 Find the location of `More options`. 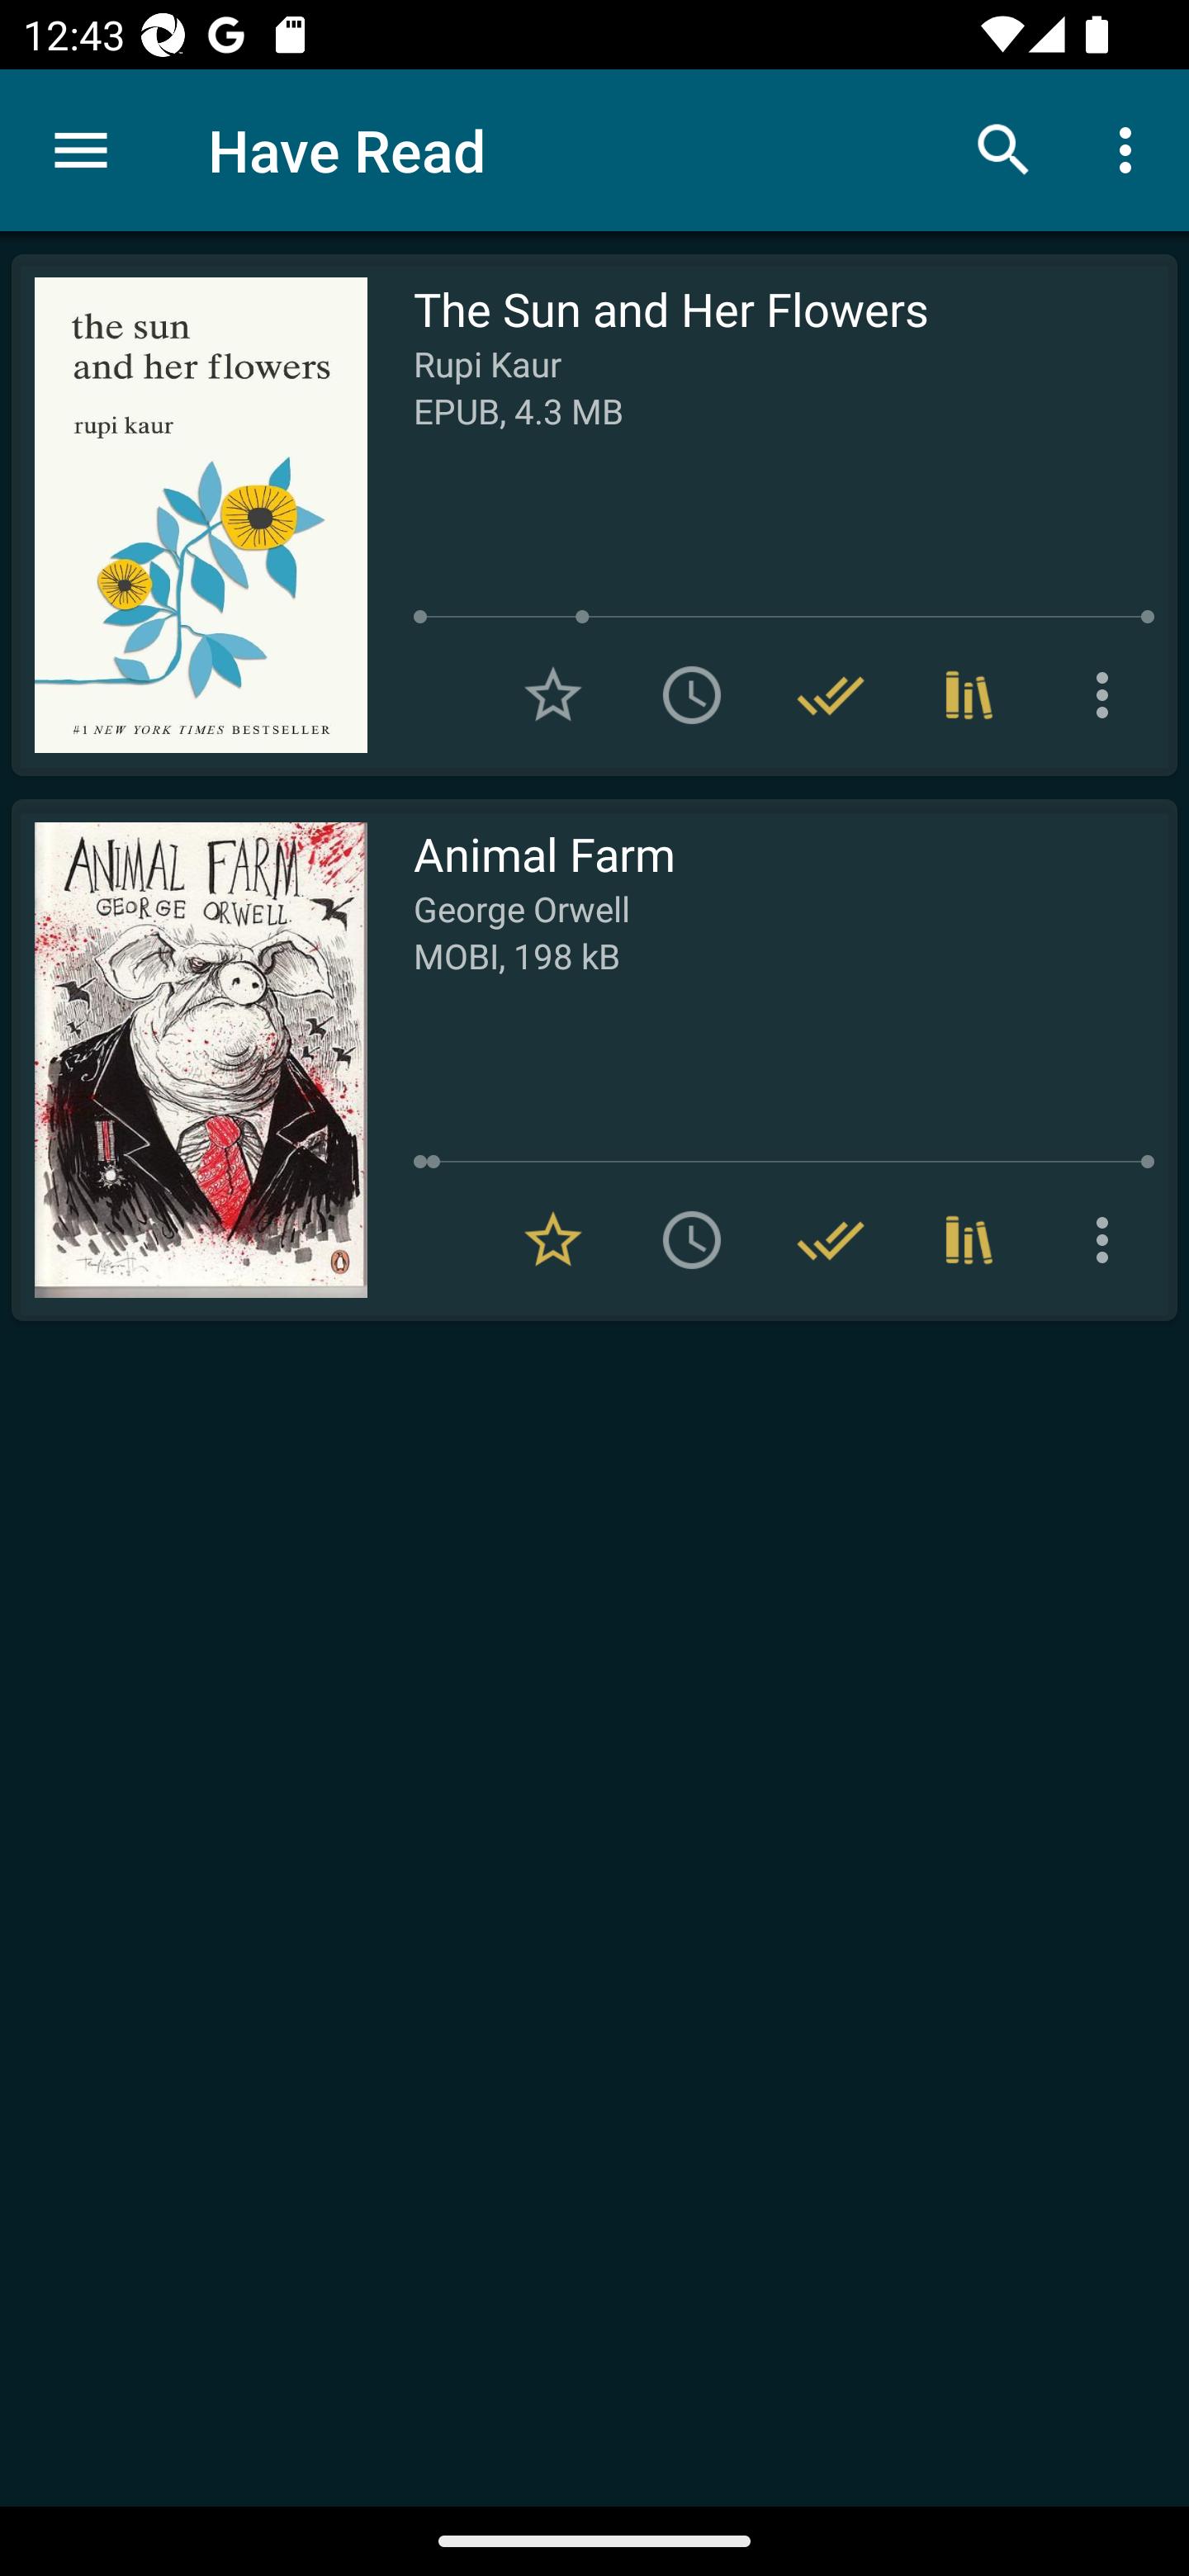

More options is located at coordinates (1108, 695).